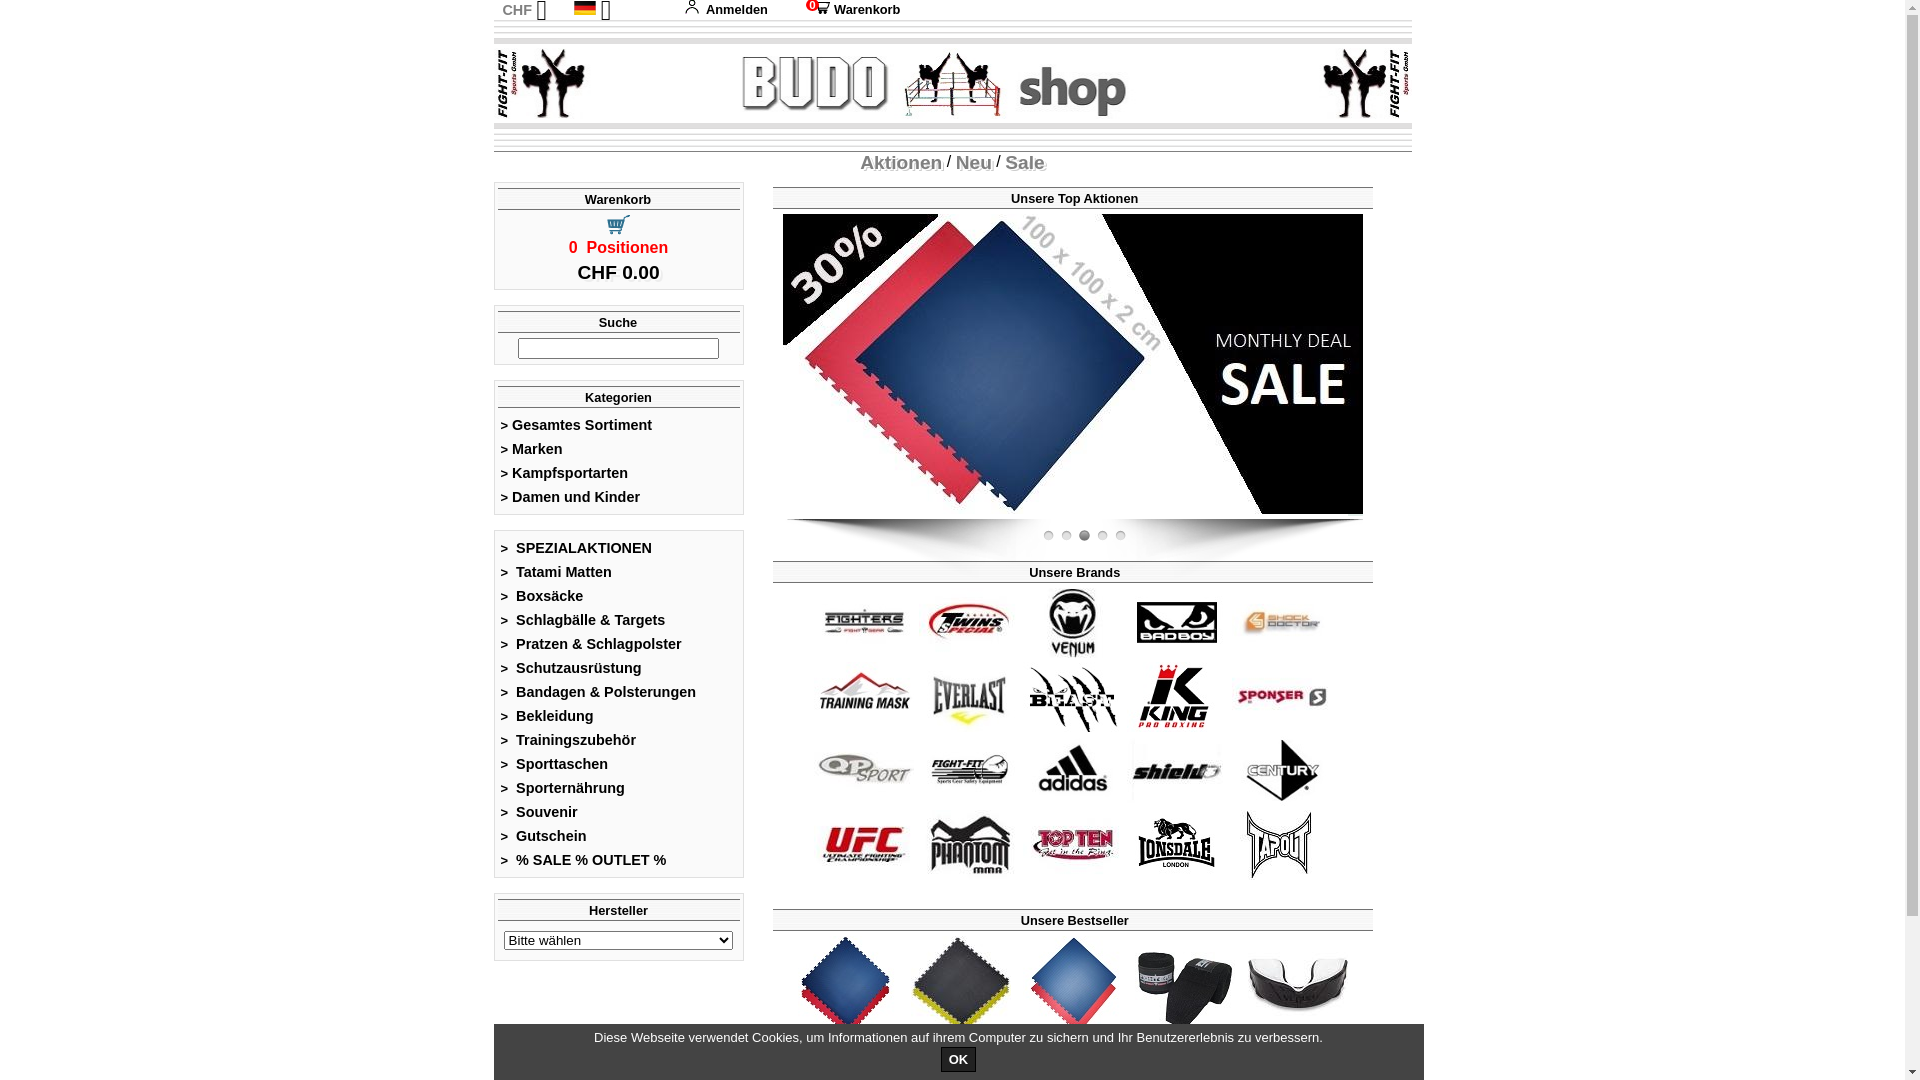 This screenshot has width=1920, height=1080. What do you see at coordinates (849, 10) in the screenshot?
I see ` 0  Warenkorb` at bounding box center [849, 10].